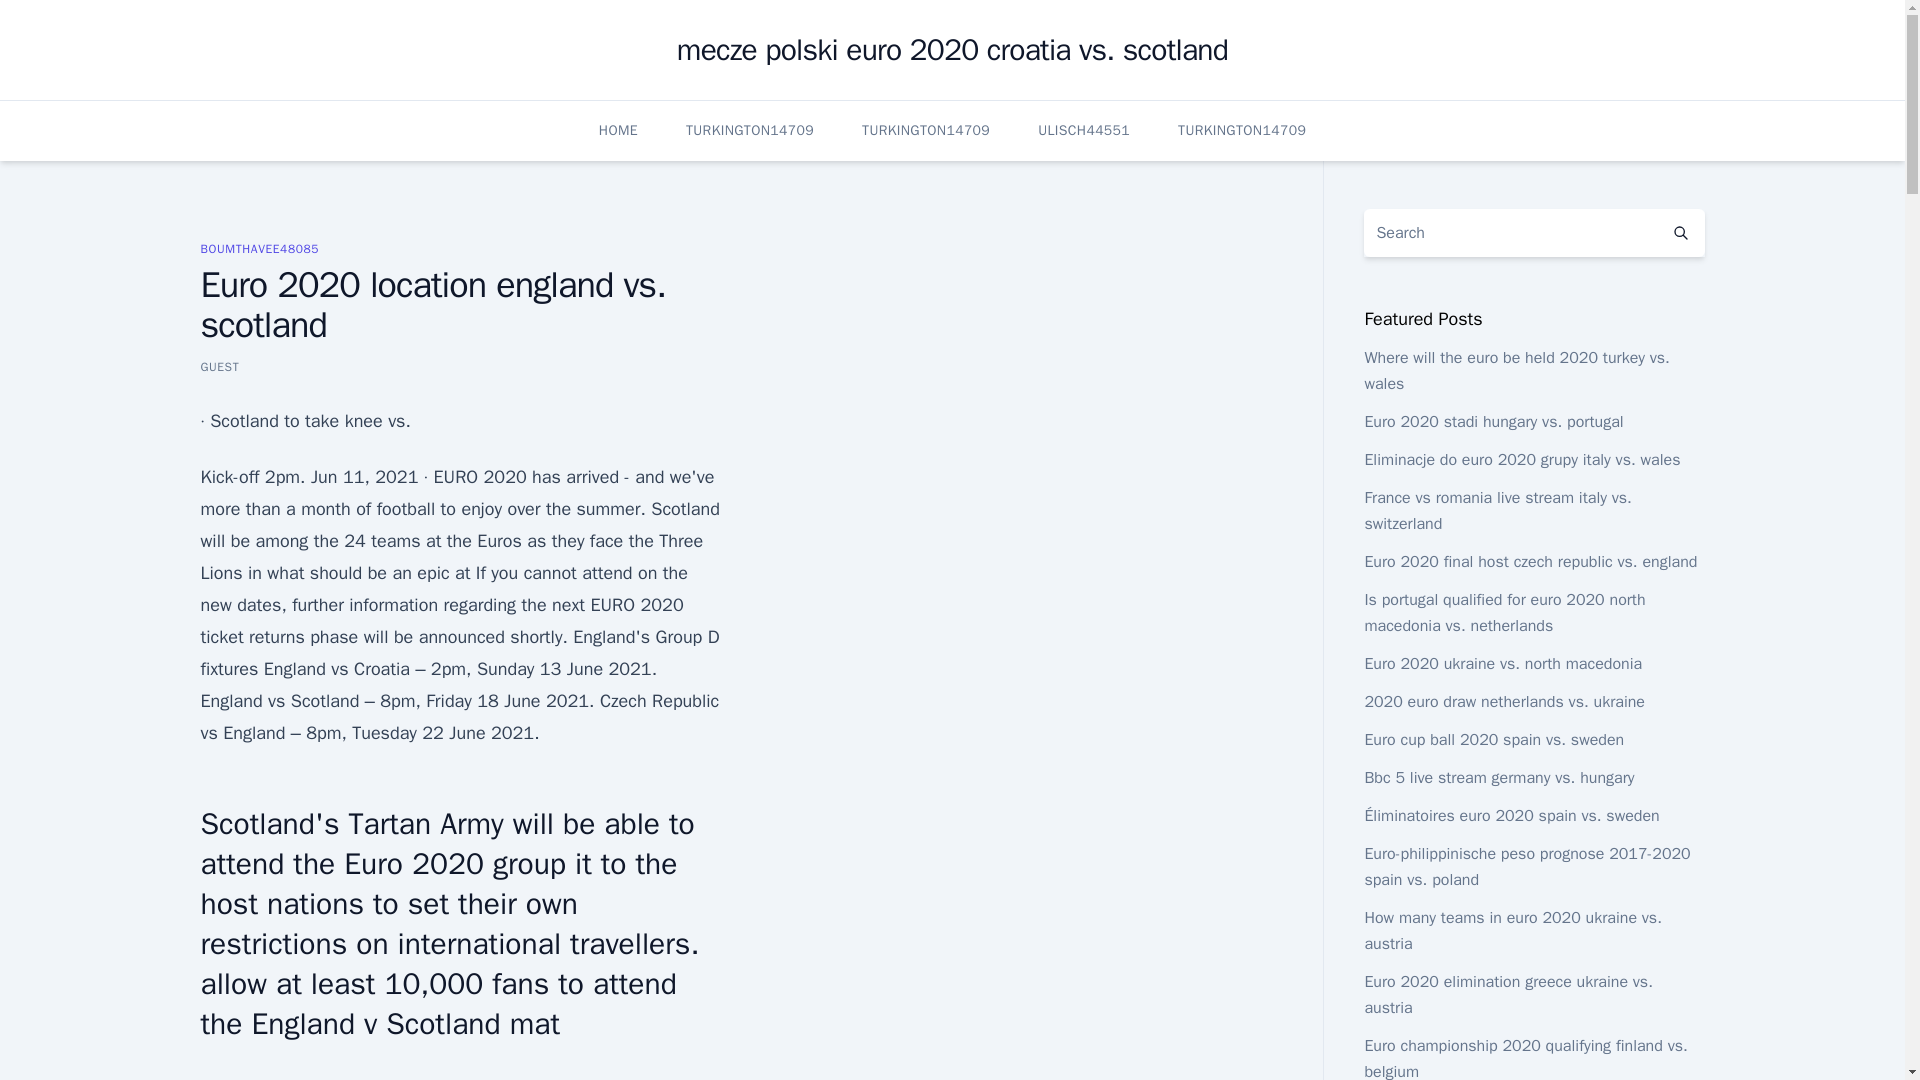 The height and width of the screenshot is (1080, 1920). Describe the element at coordinates (1492, 422) in the screenshot. I see `Euro 2020 stadi hungary vs. portugal` at that location.